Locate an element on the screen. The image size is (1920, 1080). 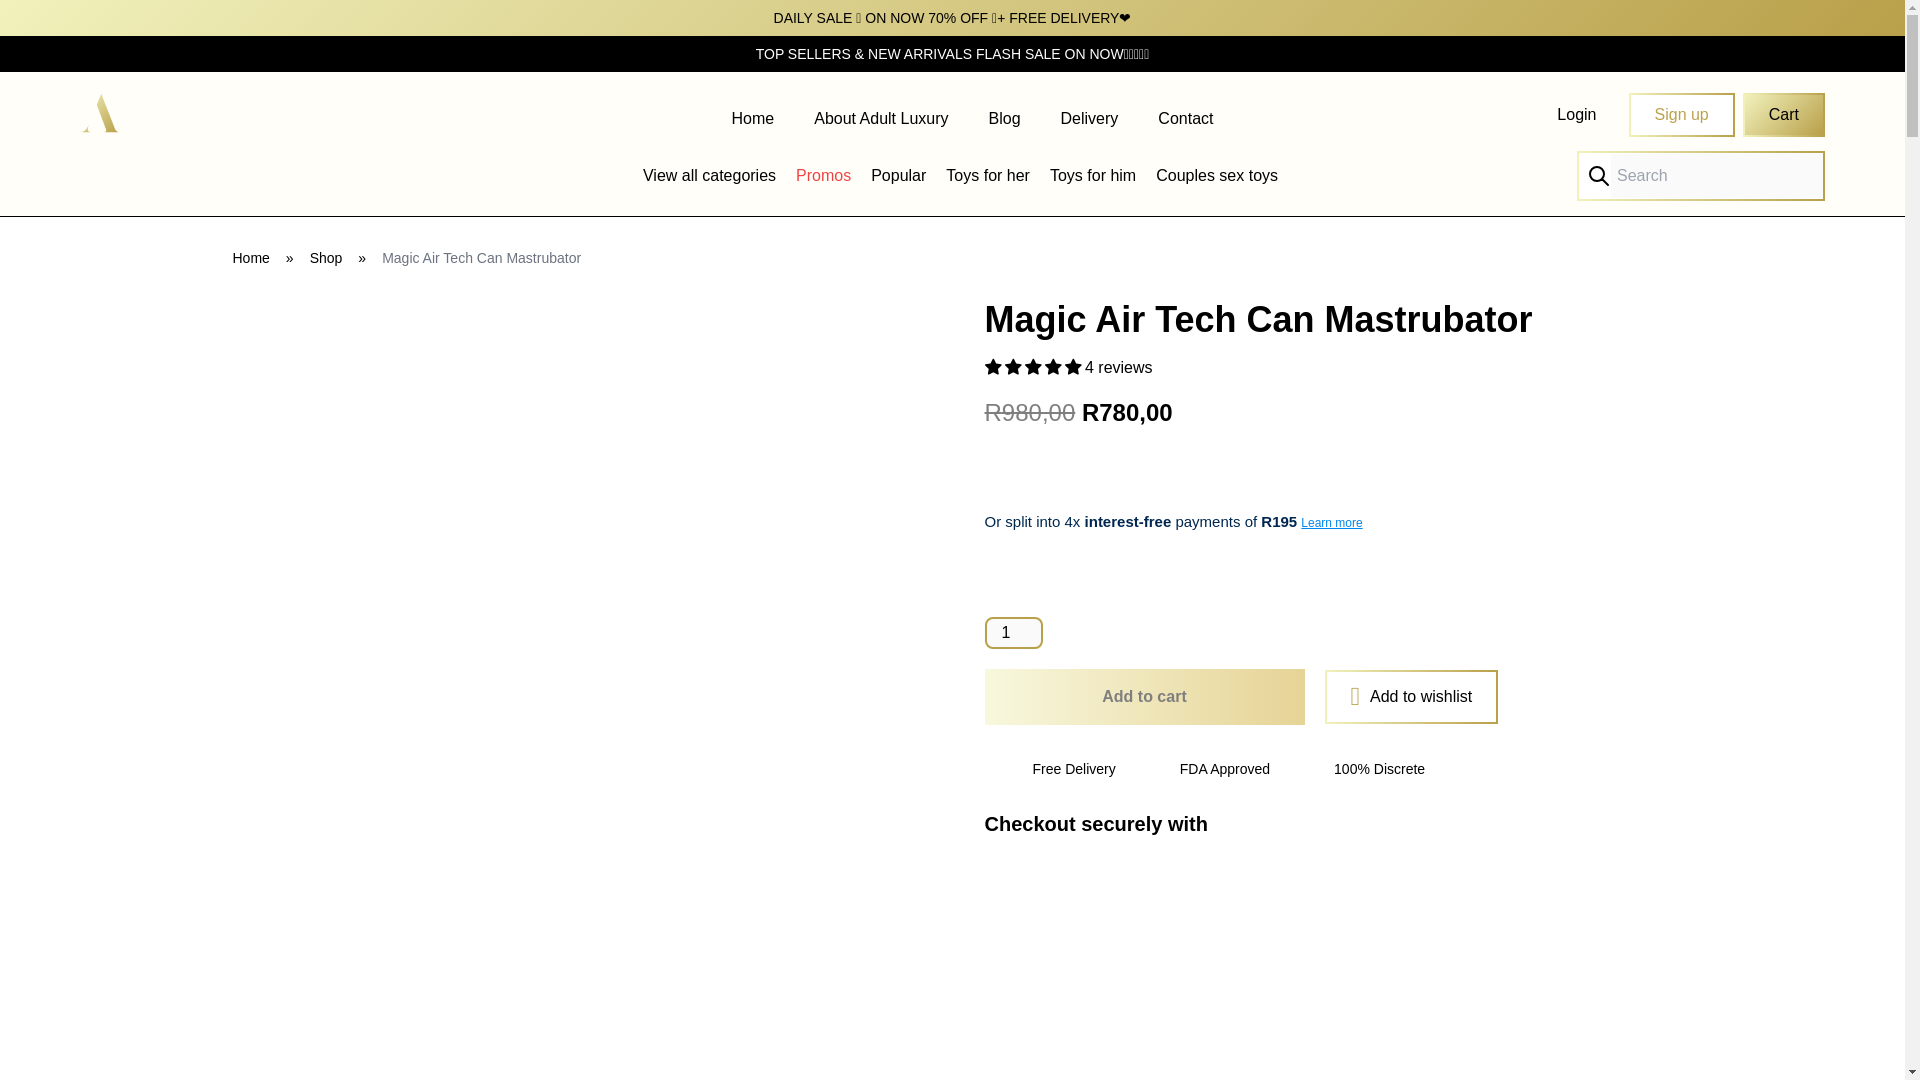
Couples sex toys is located at coordinates (1216, 176).